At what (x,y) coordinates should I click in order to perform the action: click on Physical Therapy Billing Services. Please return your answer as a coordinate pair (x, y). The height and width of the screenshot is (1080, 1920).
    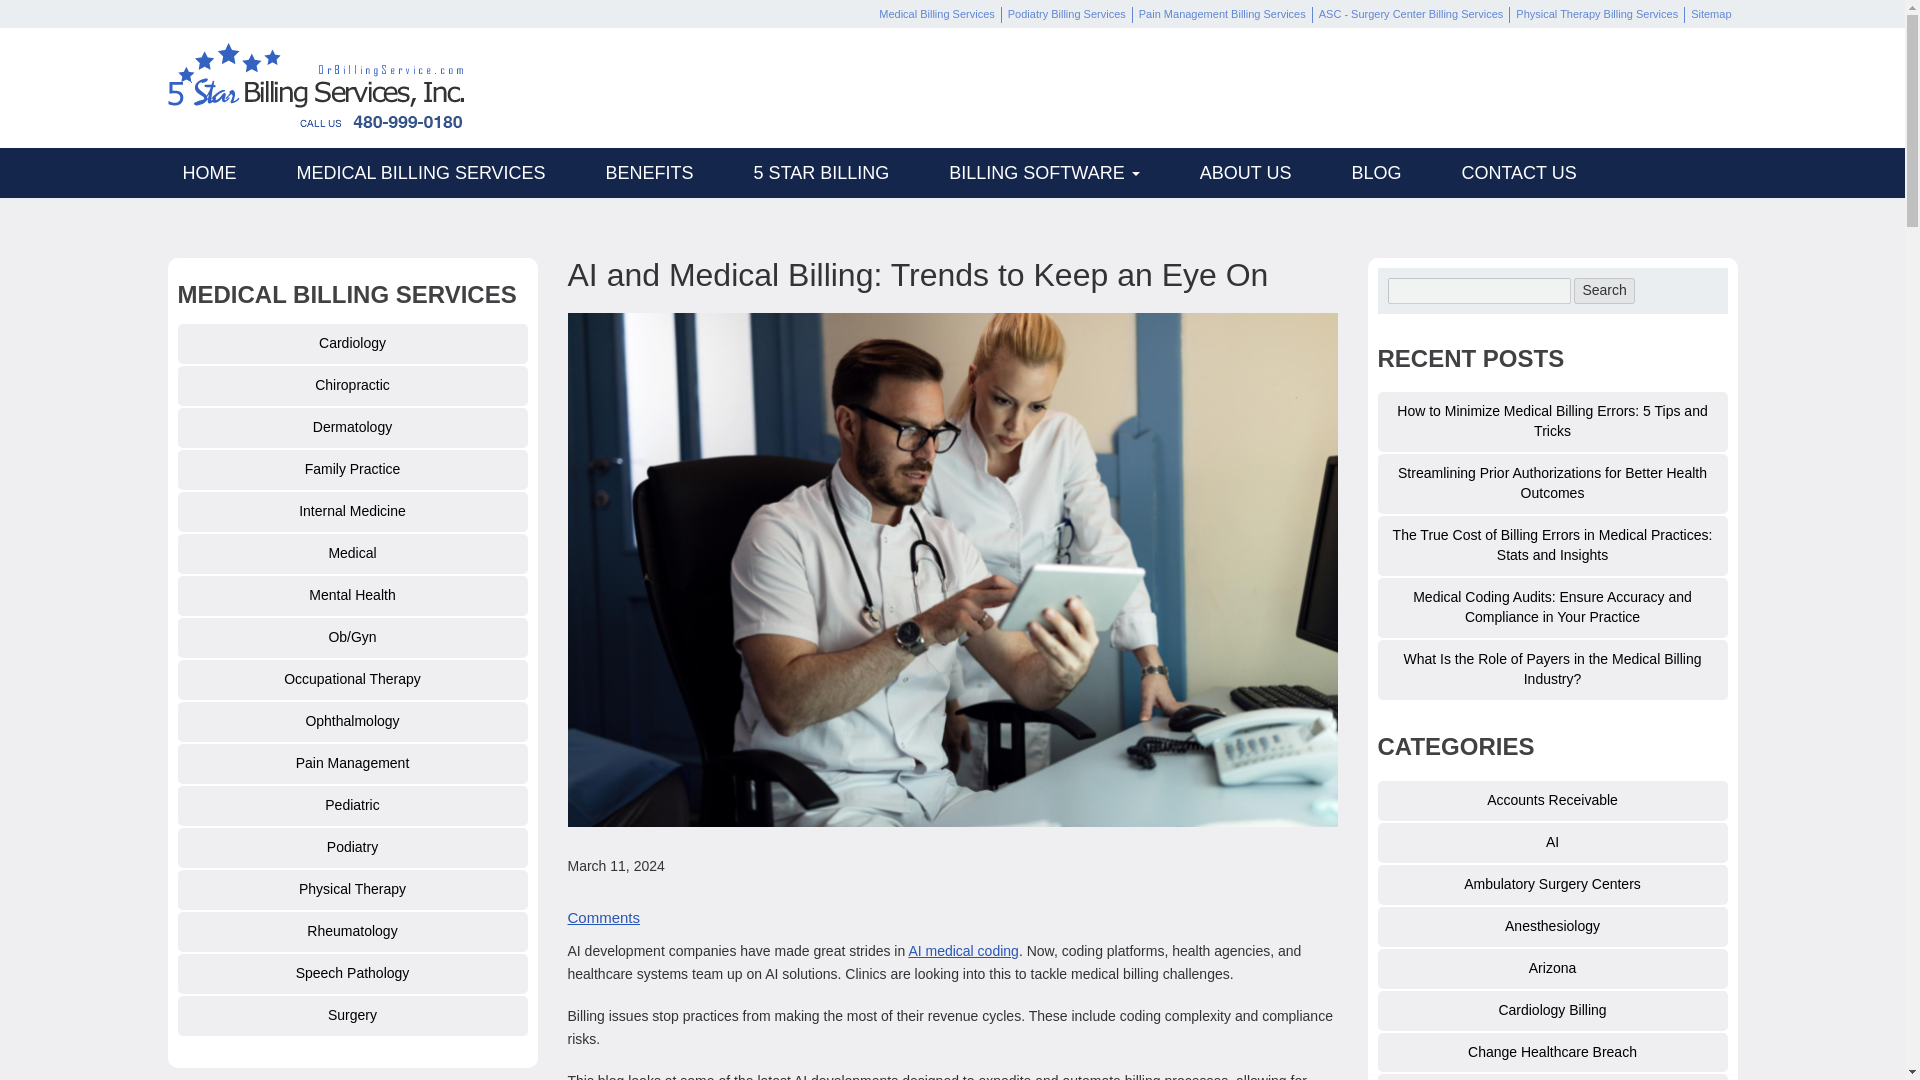
    Looking at the image, I should click on (1596, 14).